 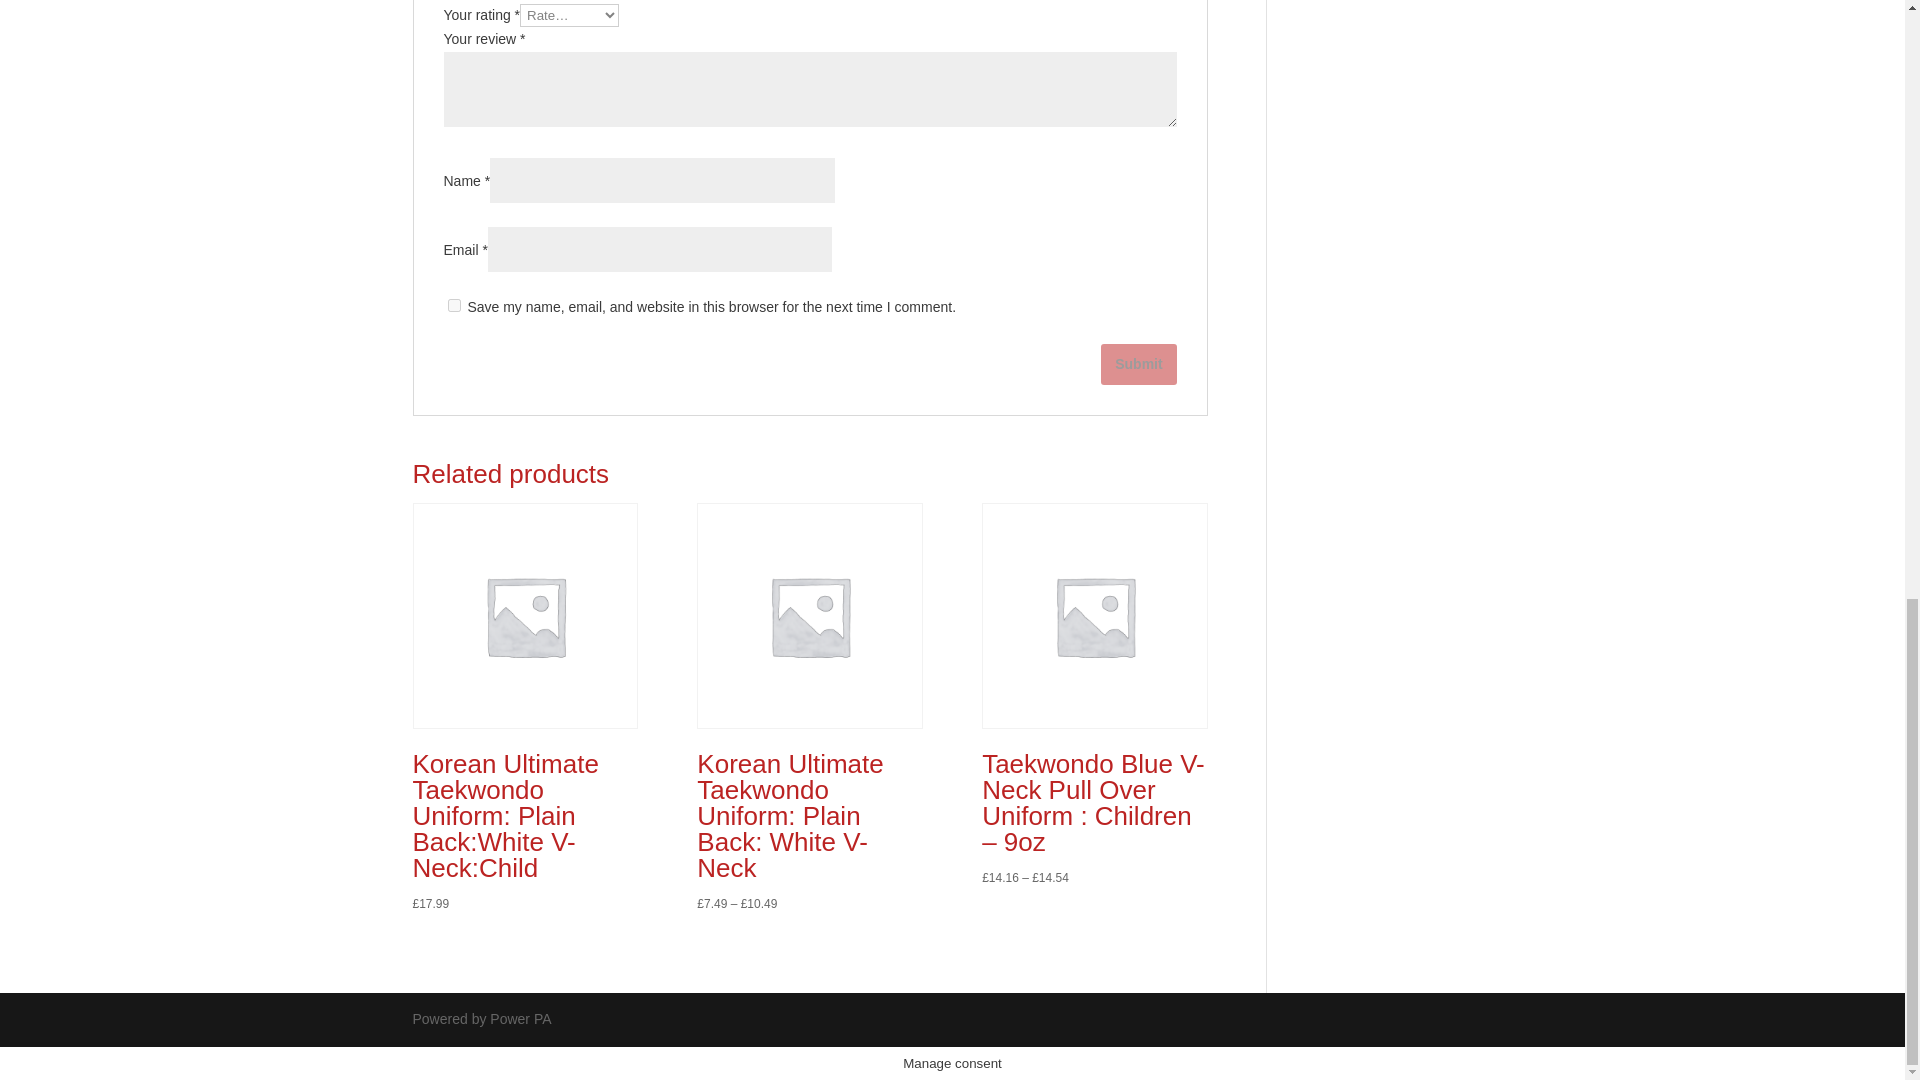 What do you see at coordinates (454, 306) in the screenshot?
I see `yes` at bounding box center [454, 306].